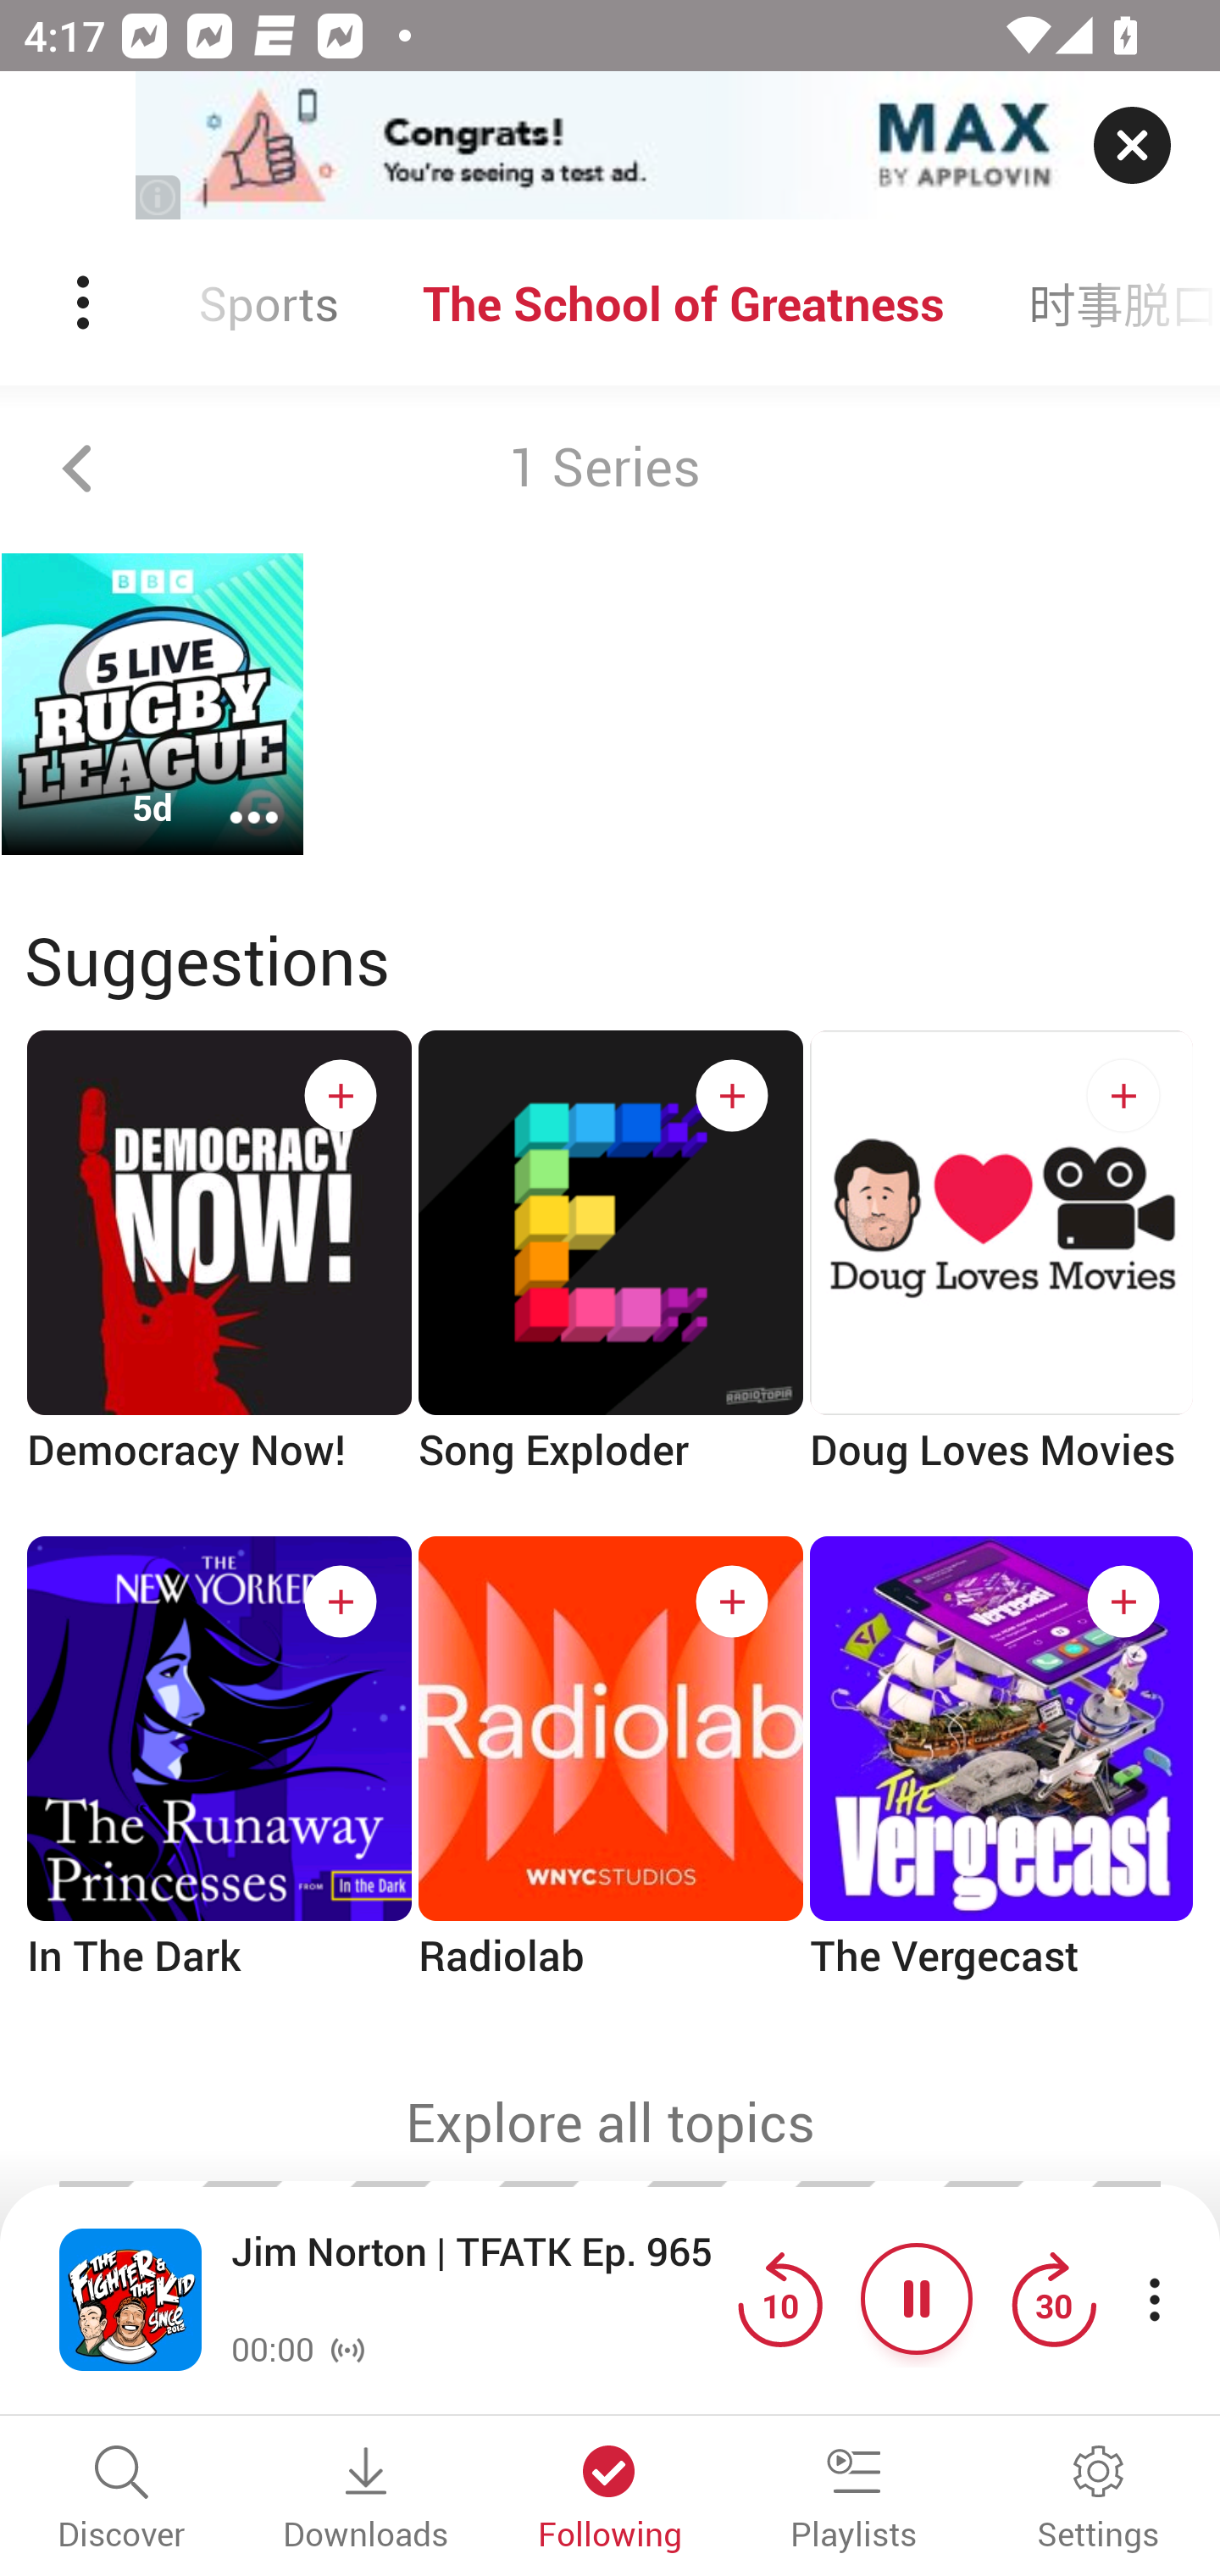 The height and width of the screenshot is (2576, 1220). What do you see at coordinates (1098, 2500) in the screenshot?
I see `Settings` at bounding box center [1098, 2500].